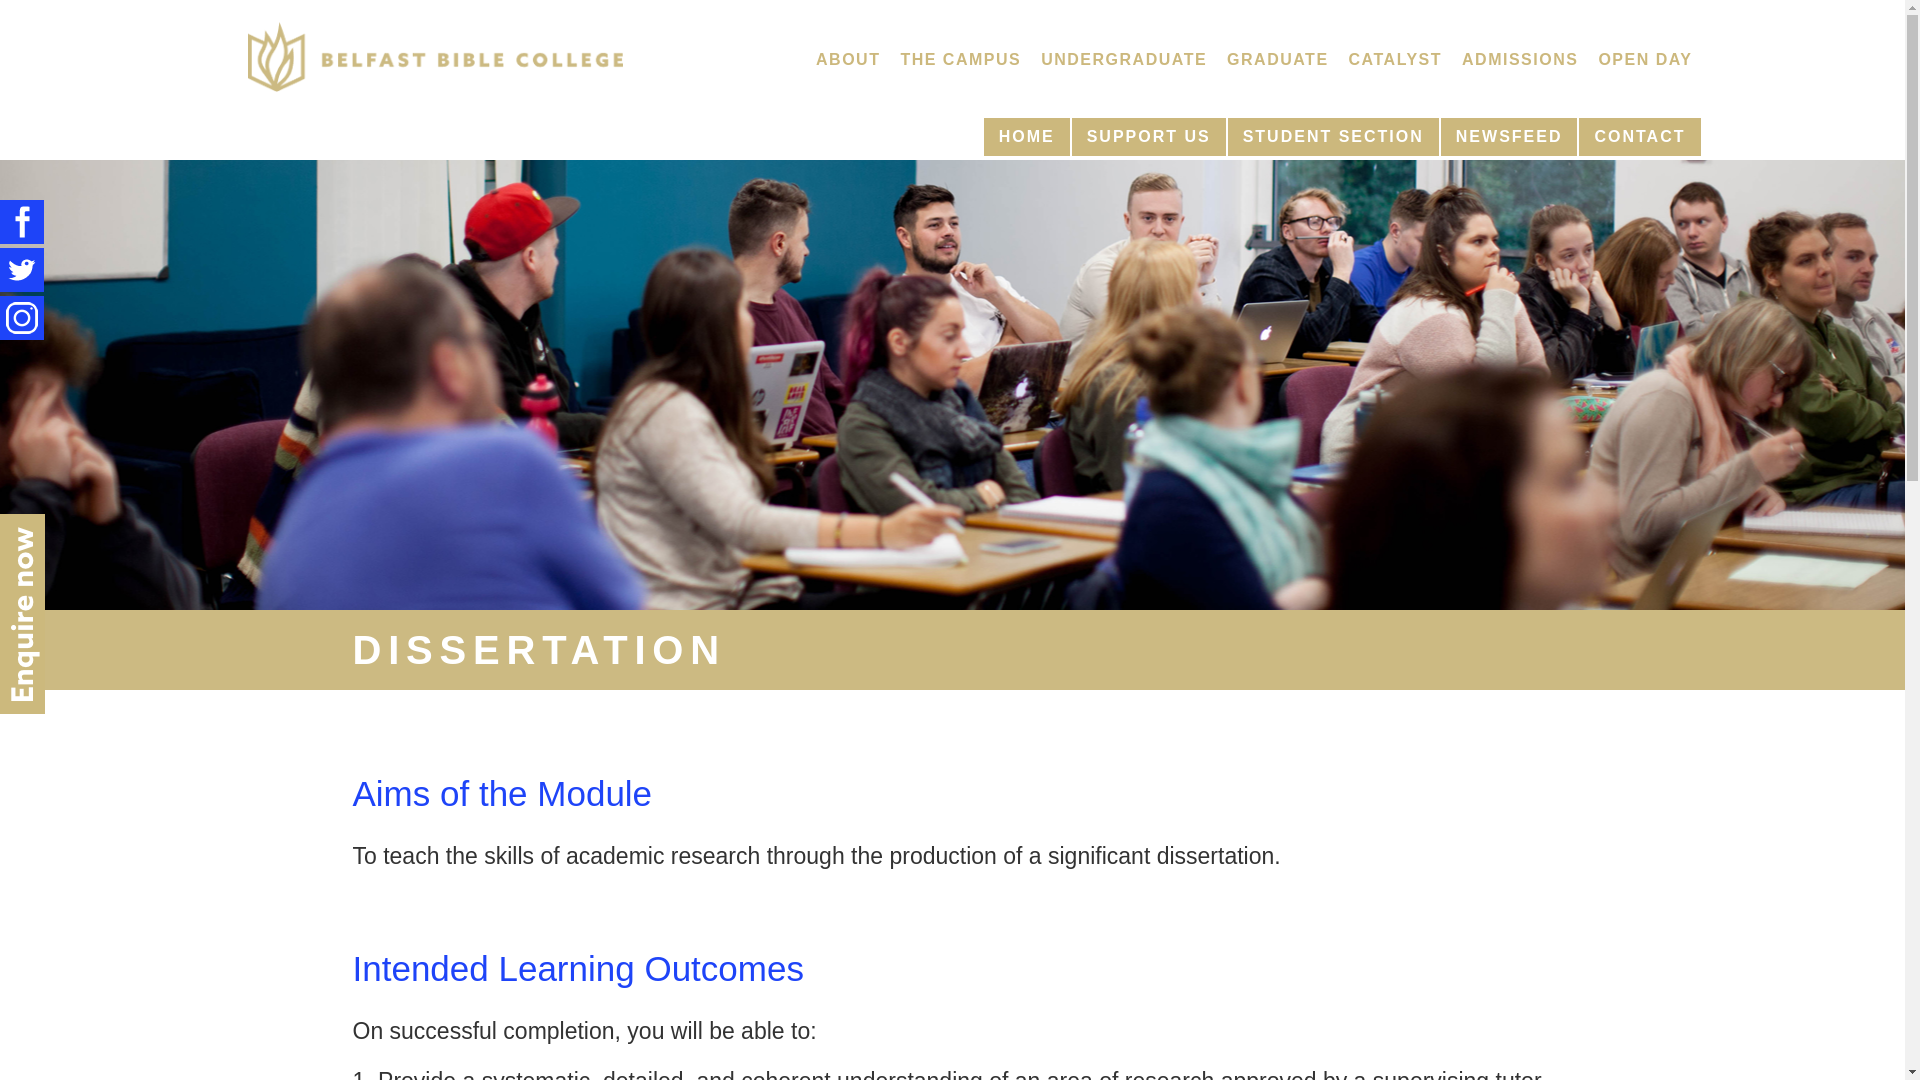 The image size is (1920, 1080). I want to click on CATALYST, so click(1394, 60).